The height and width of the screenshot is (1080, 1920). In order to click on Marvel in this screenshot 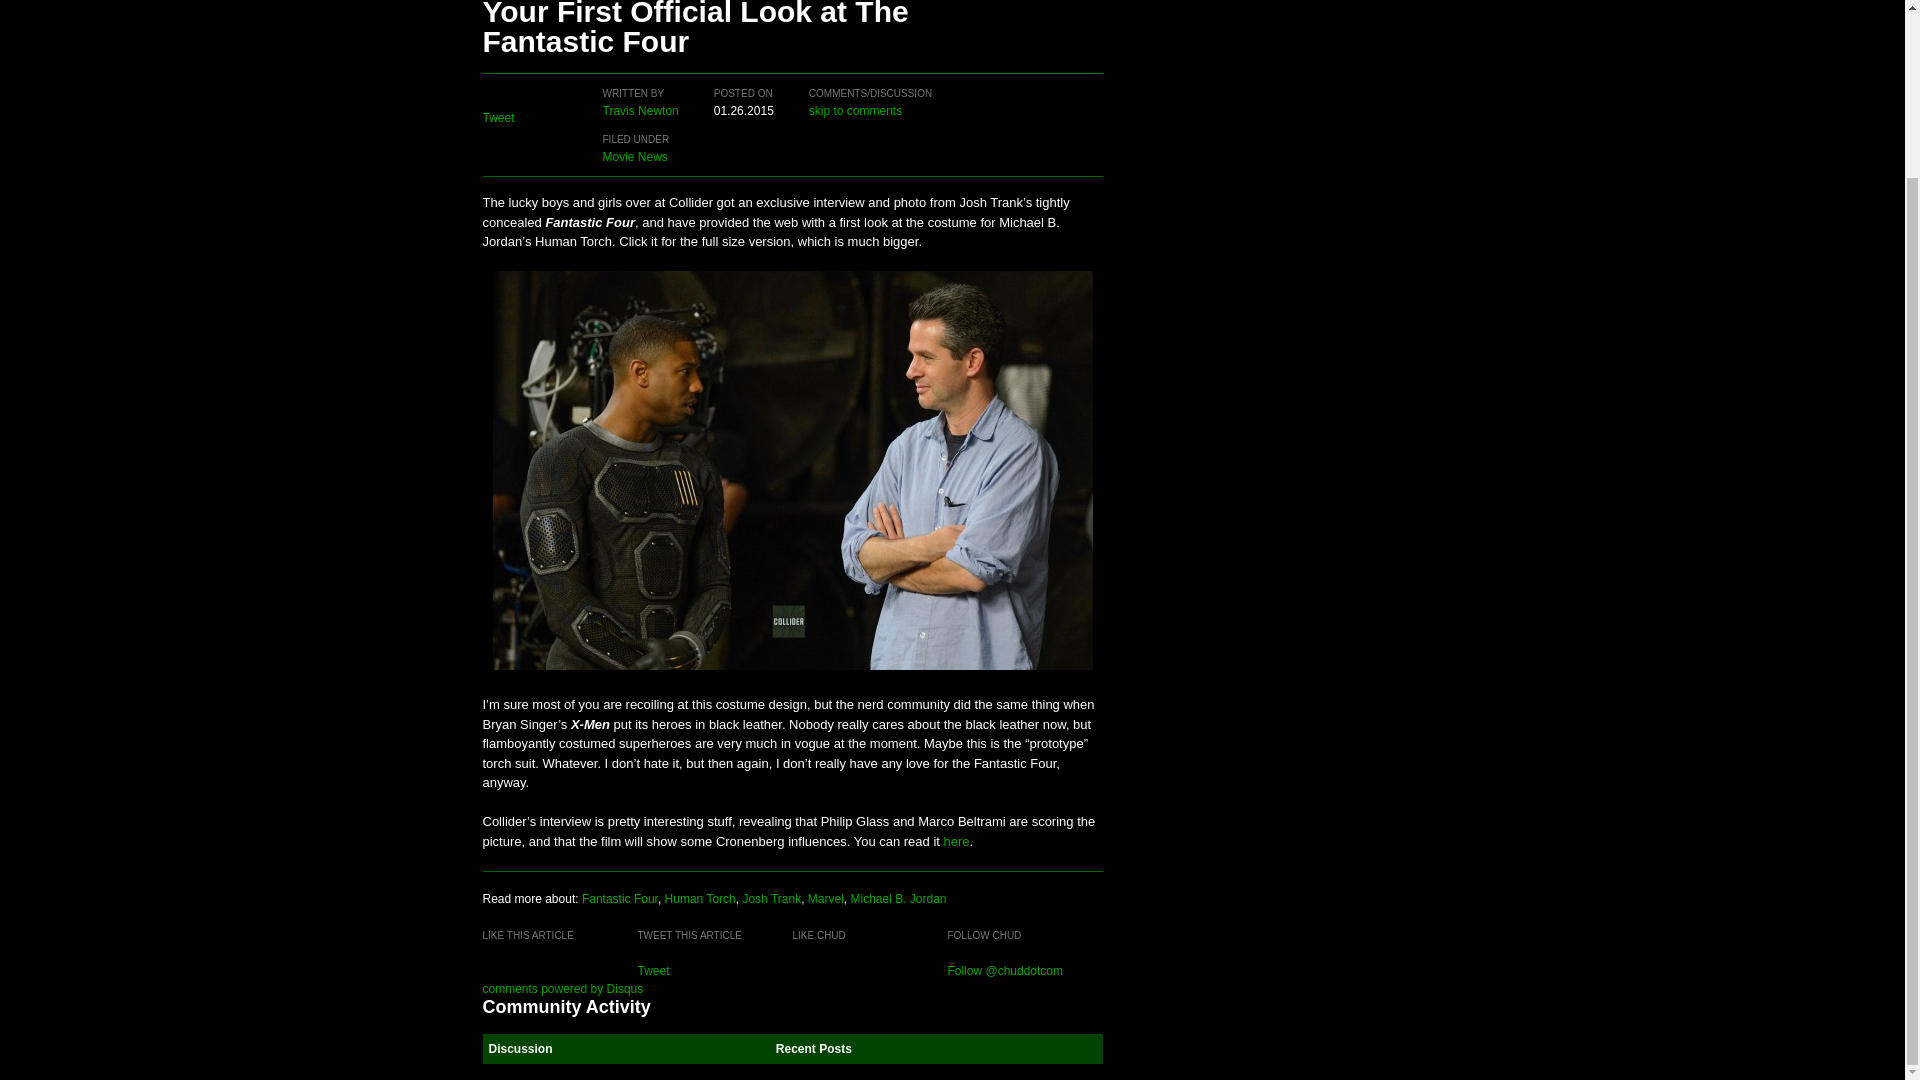, I will do `click(826, 899)`.